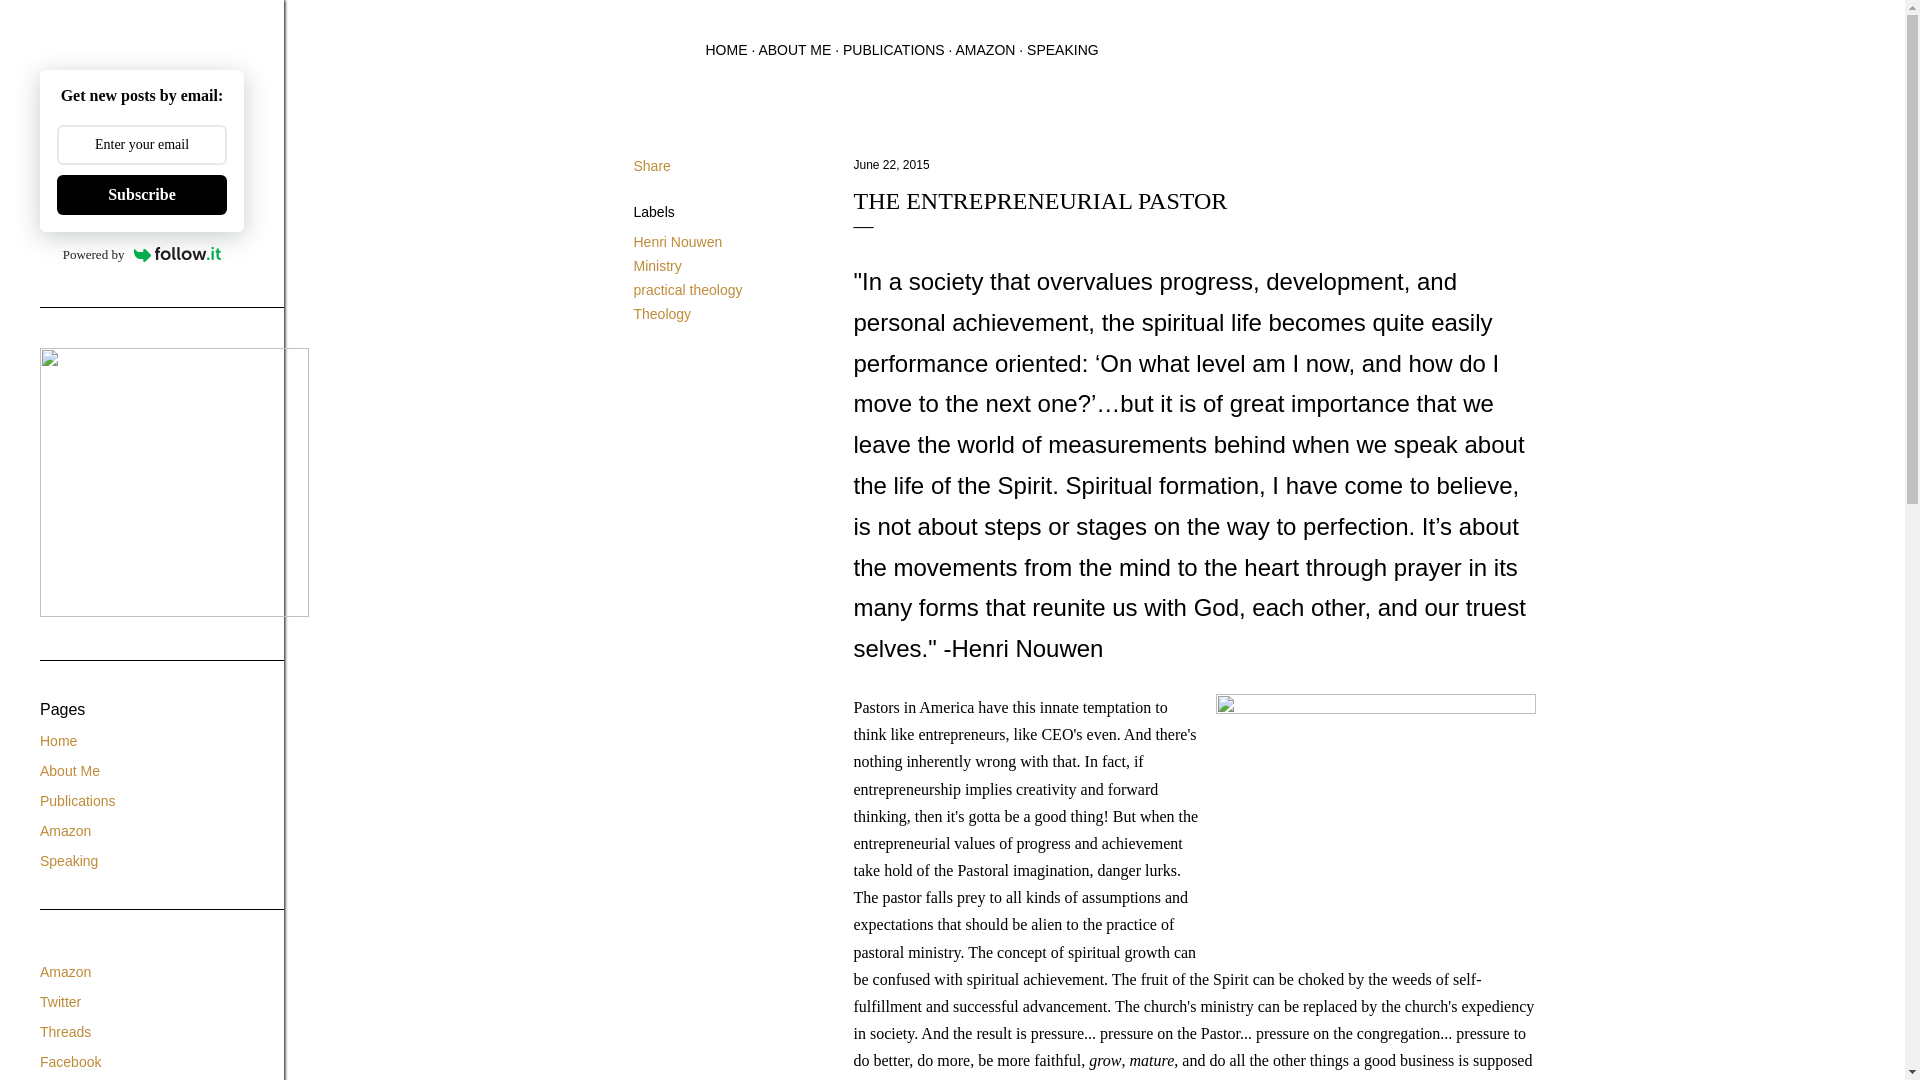 This screenshot has height=1080, width=1920. What do you see at coordinates (60, 1001) in the screenshot?
I see `Twitter` at bounding box center [60, 1001].